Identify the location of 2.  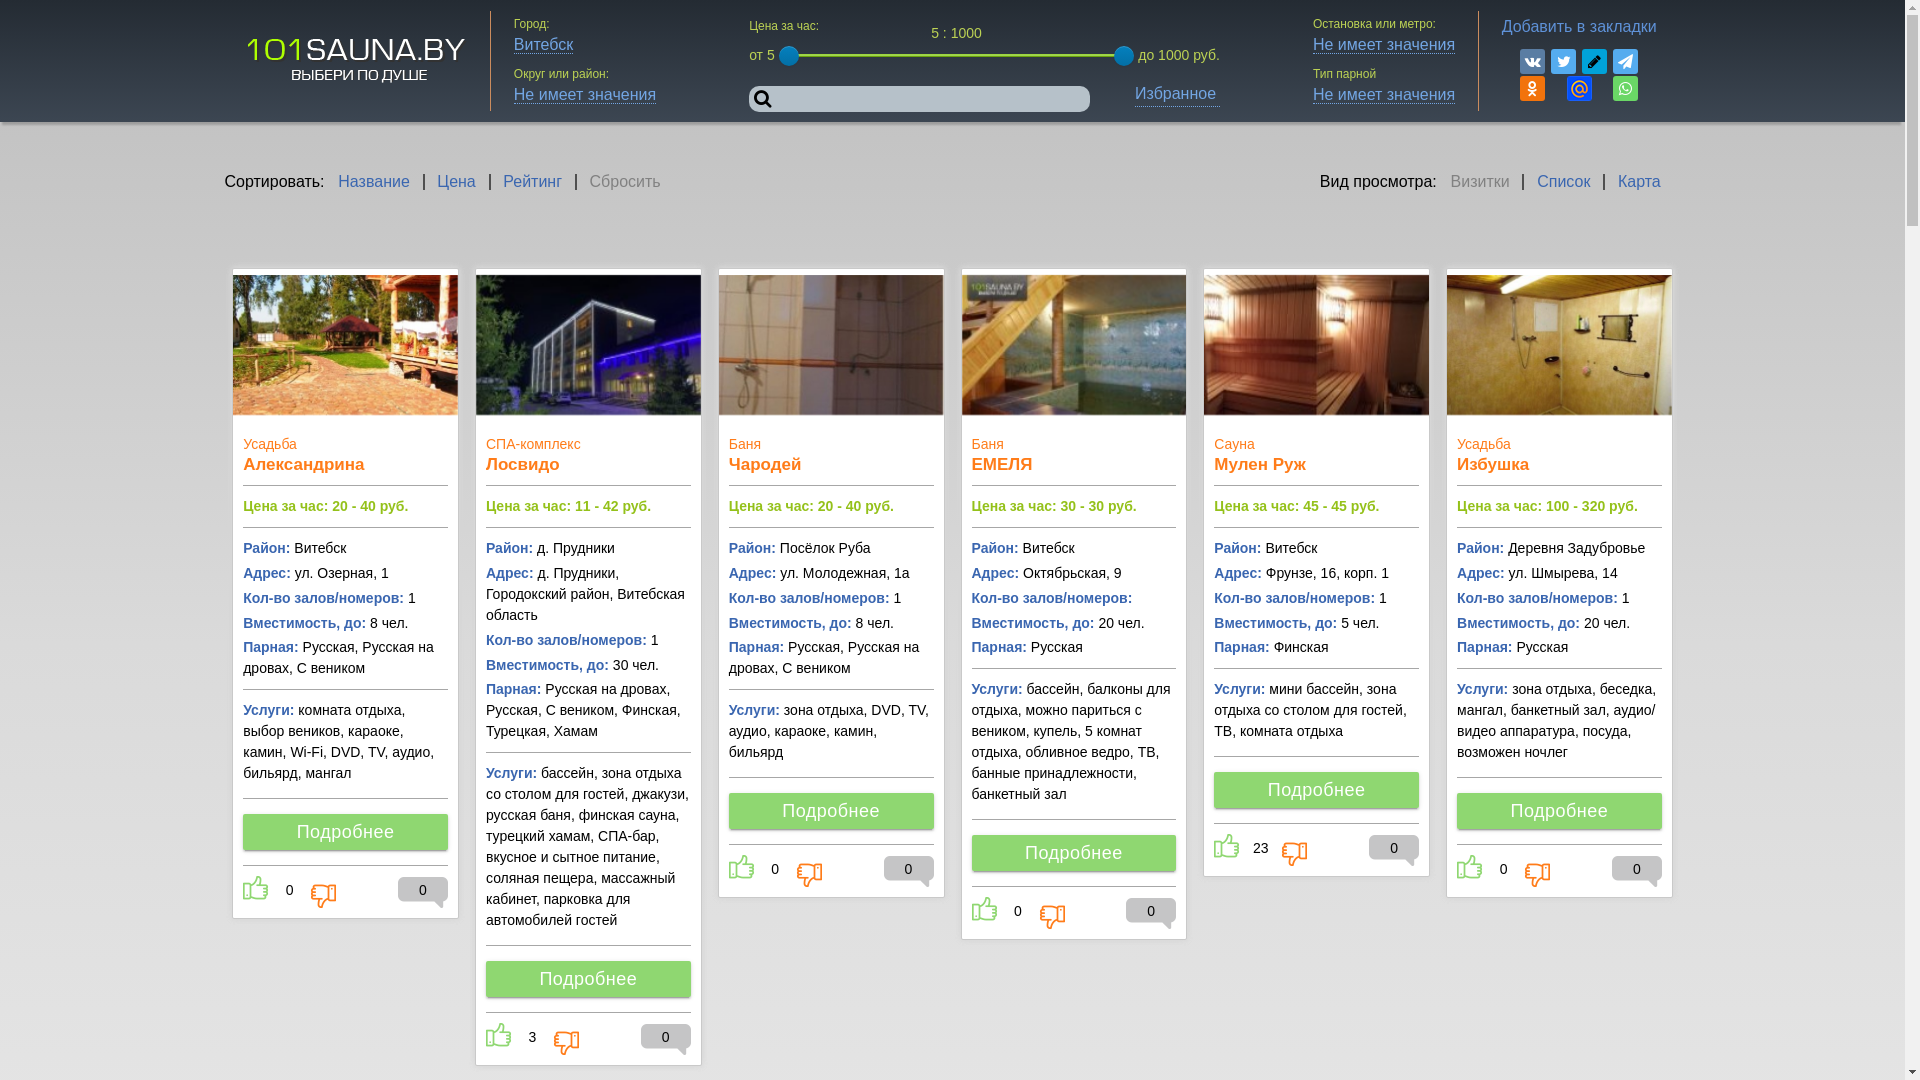
(832, 344).